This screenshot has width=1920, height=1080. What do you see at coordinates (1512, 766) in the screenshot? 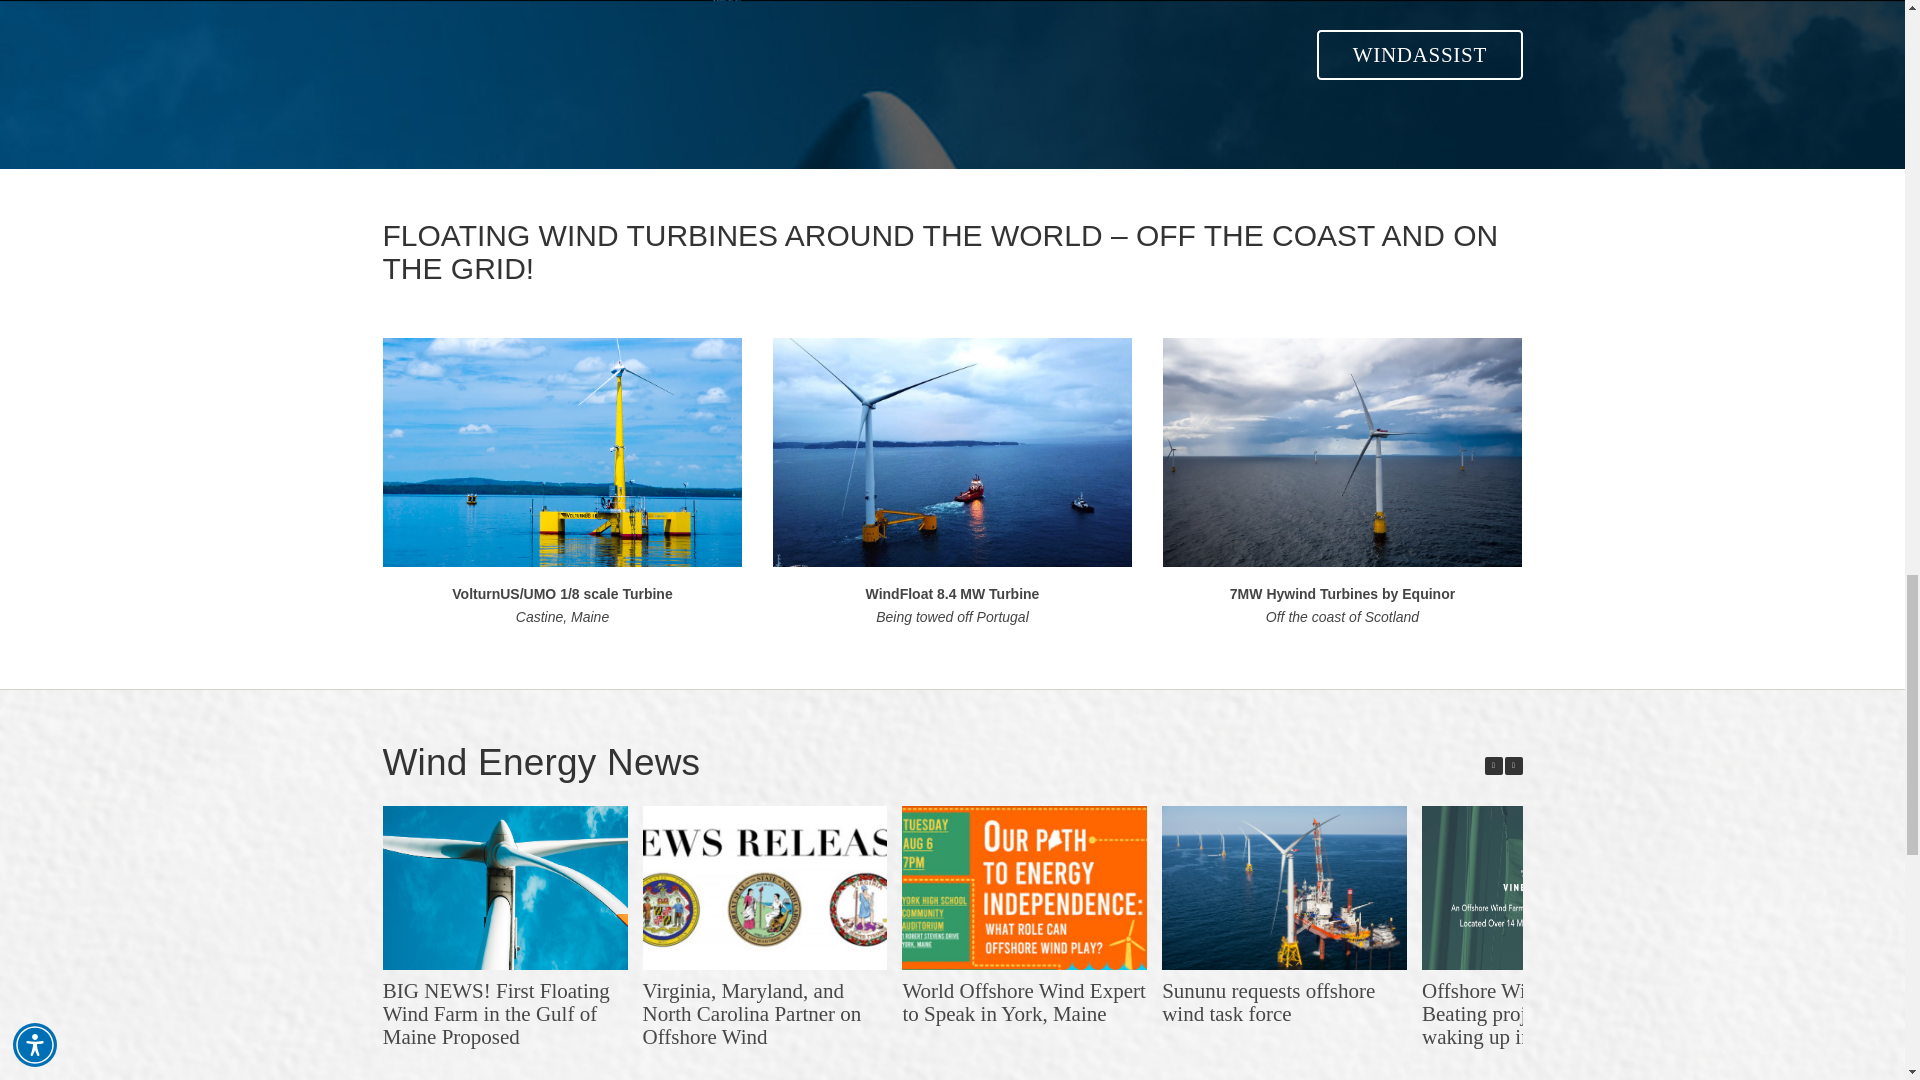
I see `Next` at bounding box center [1512, 766].